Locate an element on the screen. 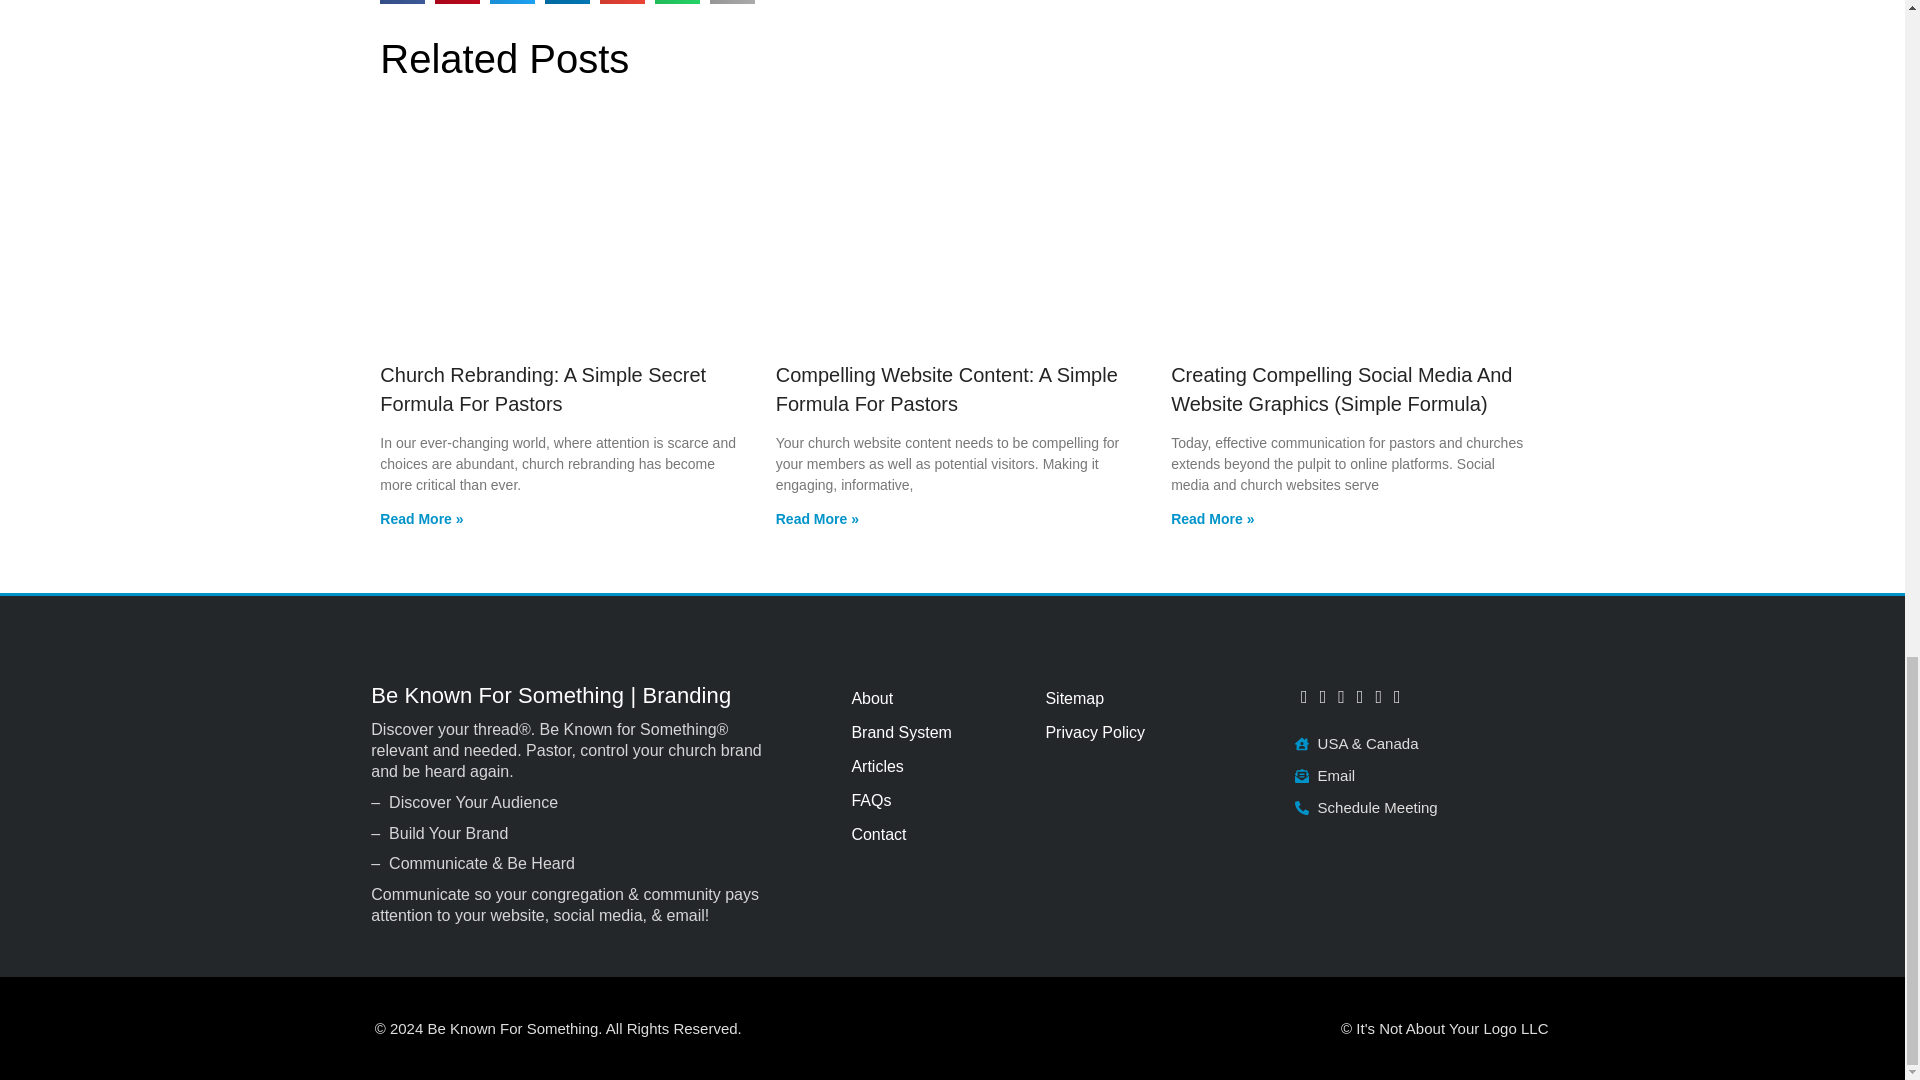 The image size is (1920, 1080). Contact is located at coordinates (936, 834).